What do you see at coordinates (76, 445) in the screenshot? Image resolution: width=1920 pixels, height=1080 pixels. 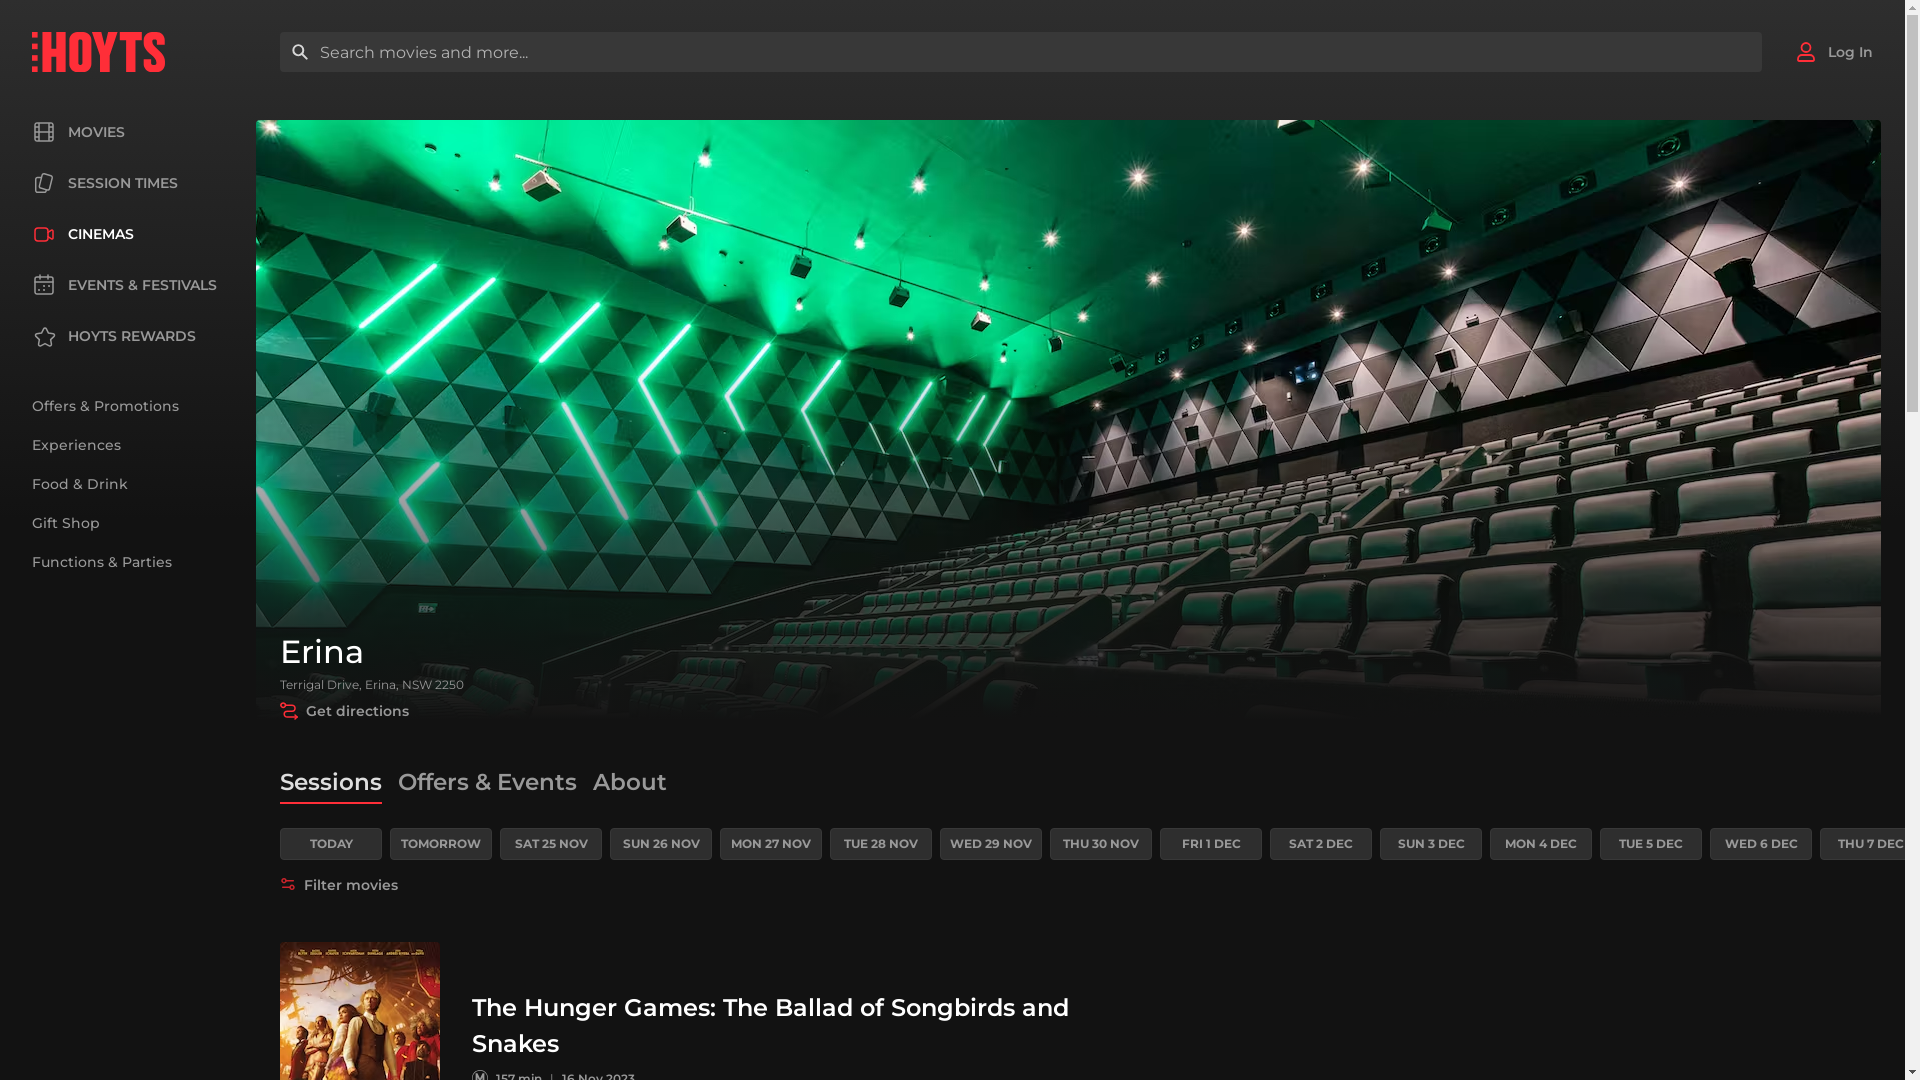 I see `Experiences` at bounding box center [76, 445].